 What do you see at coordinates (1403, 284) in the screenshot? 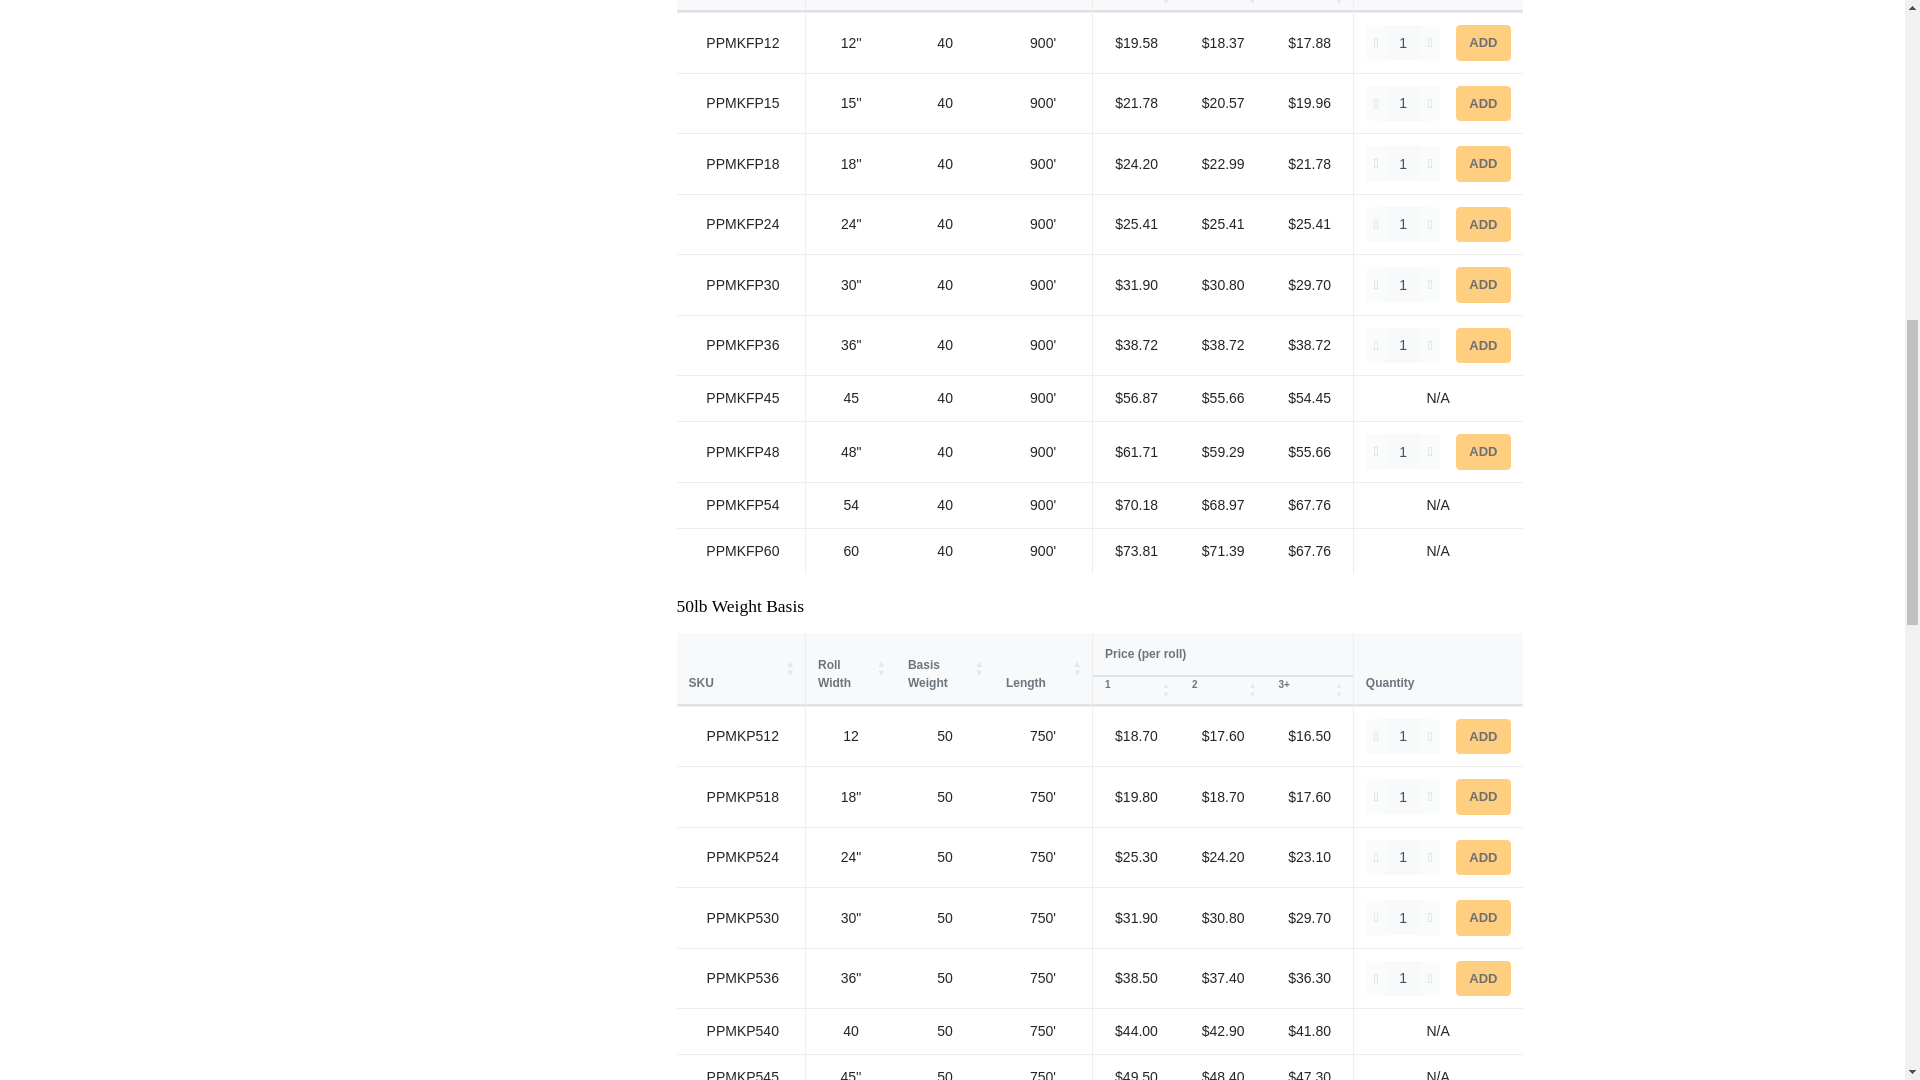
I see `1` at bounding box center [1403, 284].